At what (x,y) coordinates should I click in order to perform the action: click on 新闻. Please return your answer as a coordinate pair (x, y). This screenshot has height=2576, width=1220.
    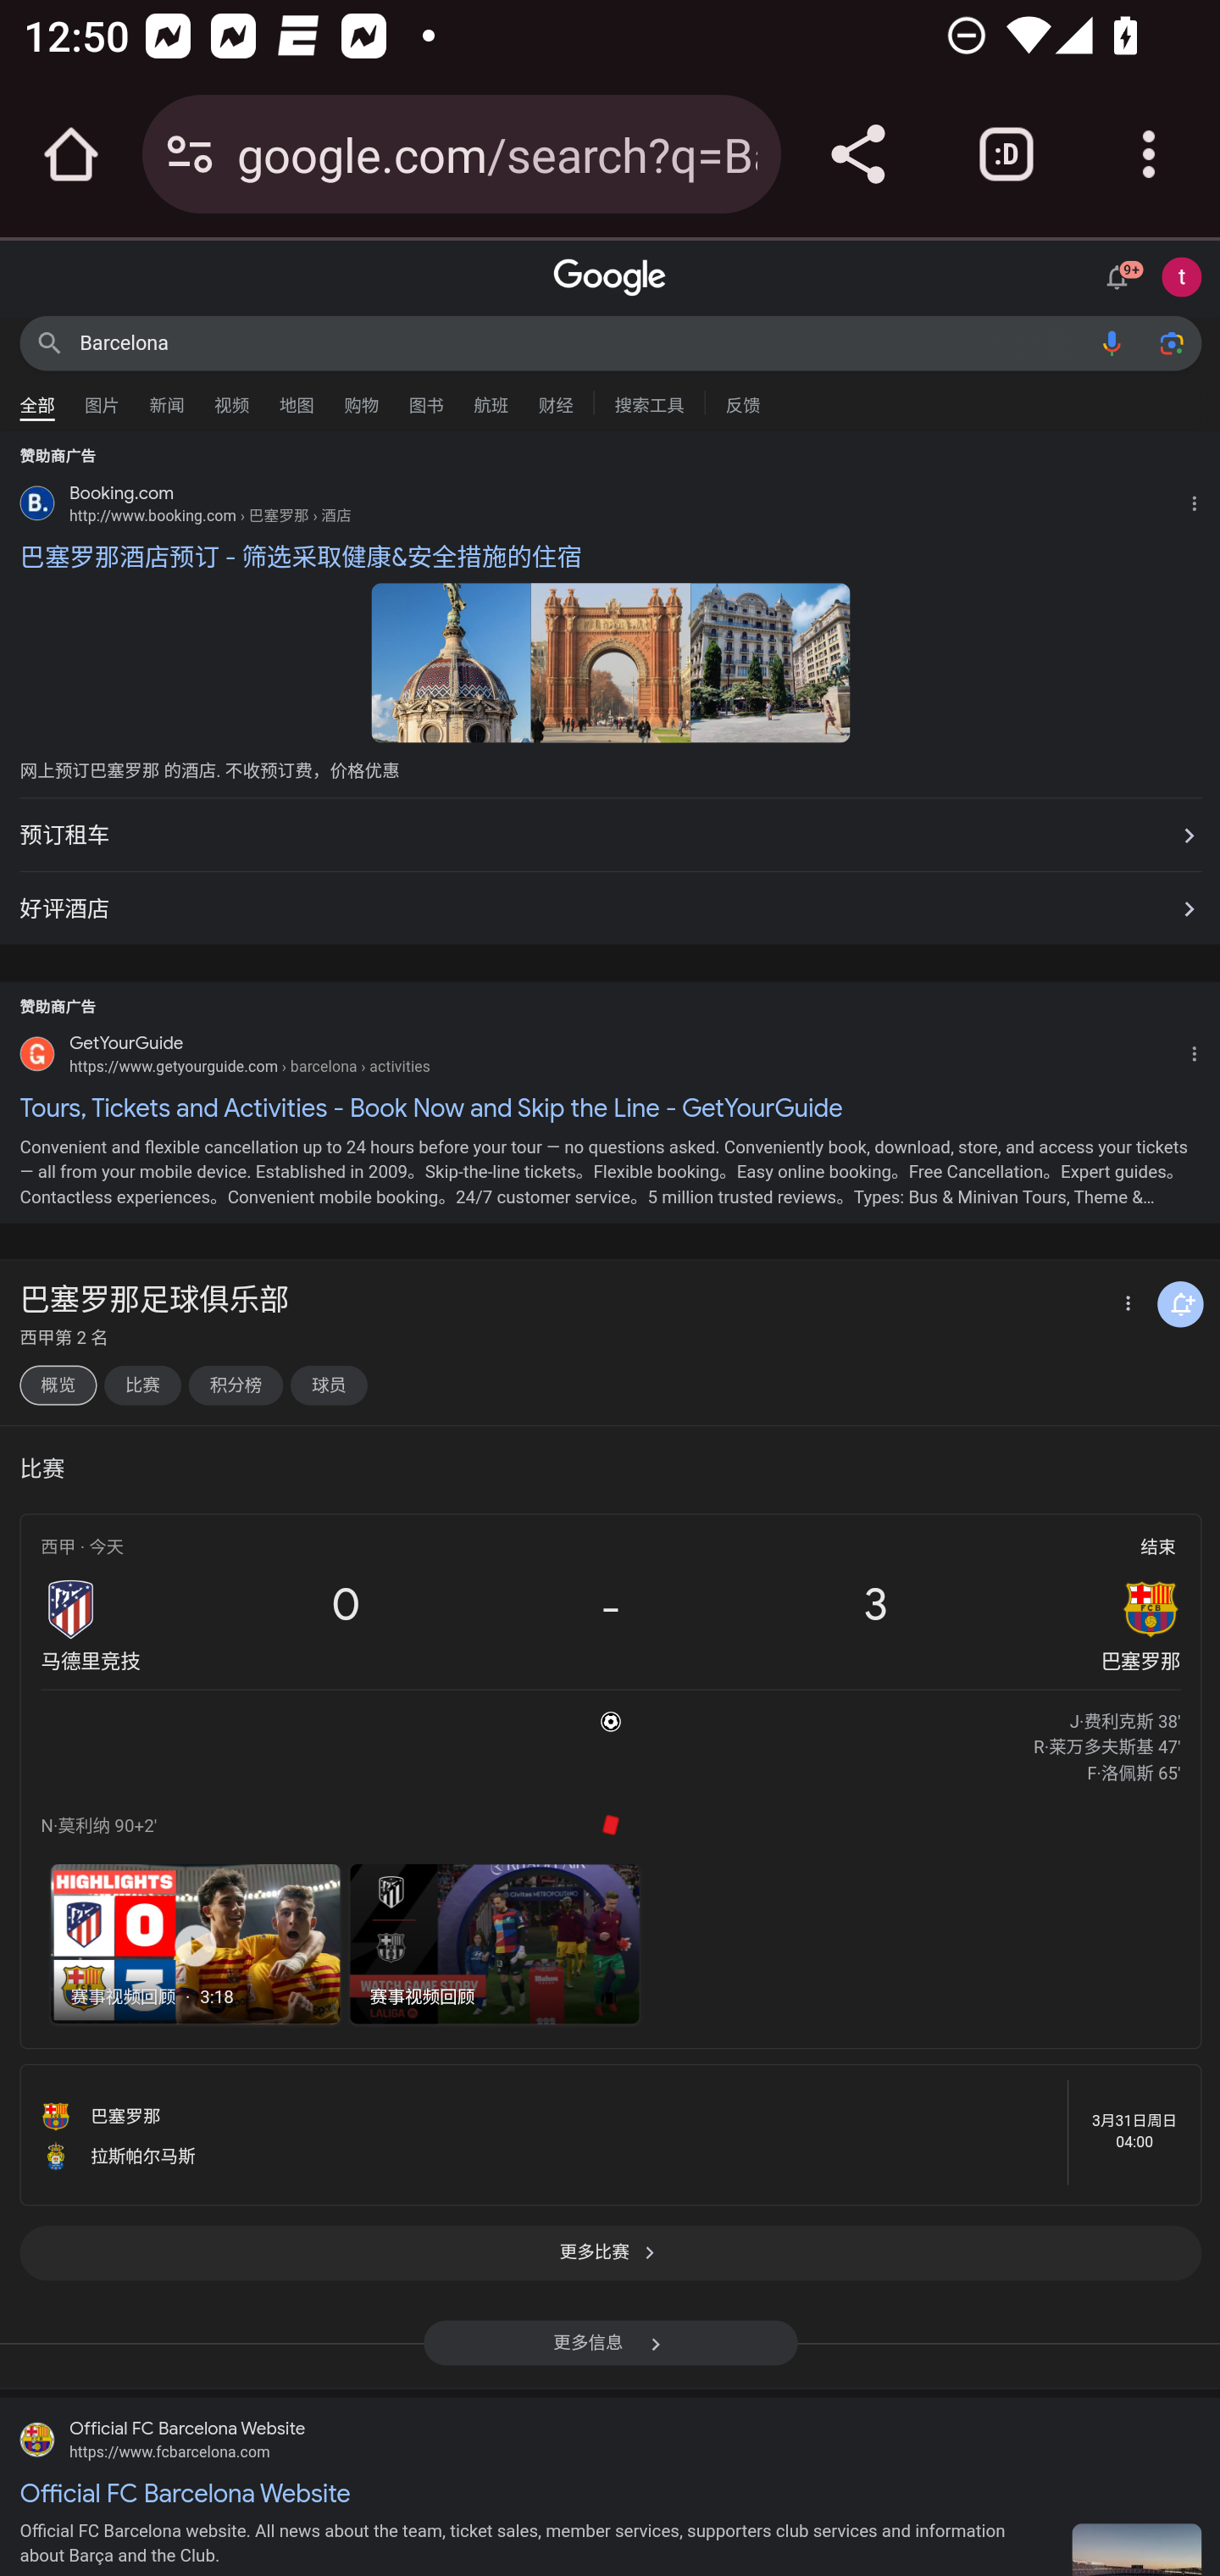
    Looking at the image, I should click on (167, 397).